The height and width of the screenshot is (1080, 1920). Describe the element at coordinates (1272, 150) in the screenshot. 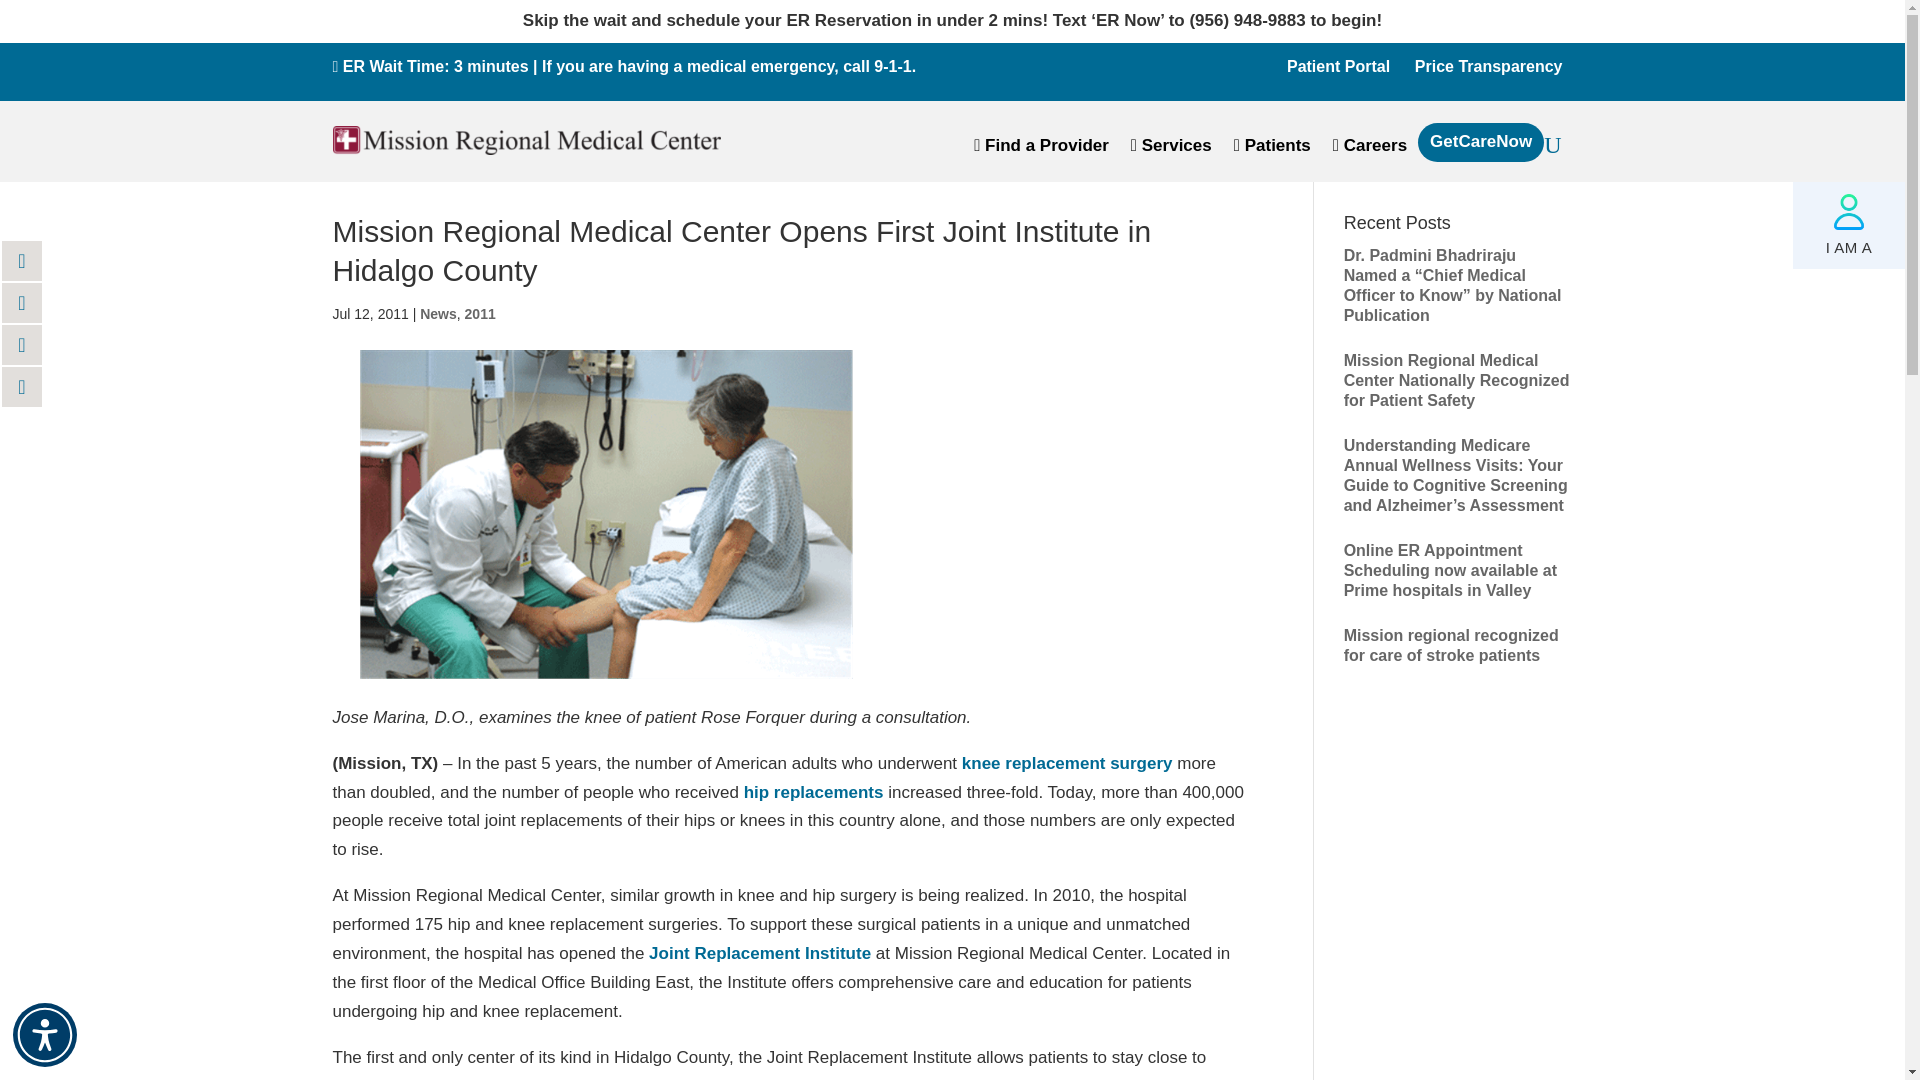

I see `Patients` at that location.